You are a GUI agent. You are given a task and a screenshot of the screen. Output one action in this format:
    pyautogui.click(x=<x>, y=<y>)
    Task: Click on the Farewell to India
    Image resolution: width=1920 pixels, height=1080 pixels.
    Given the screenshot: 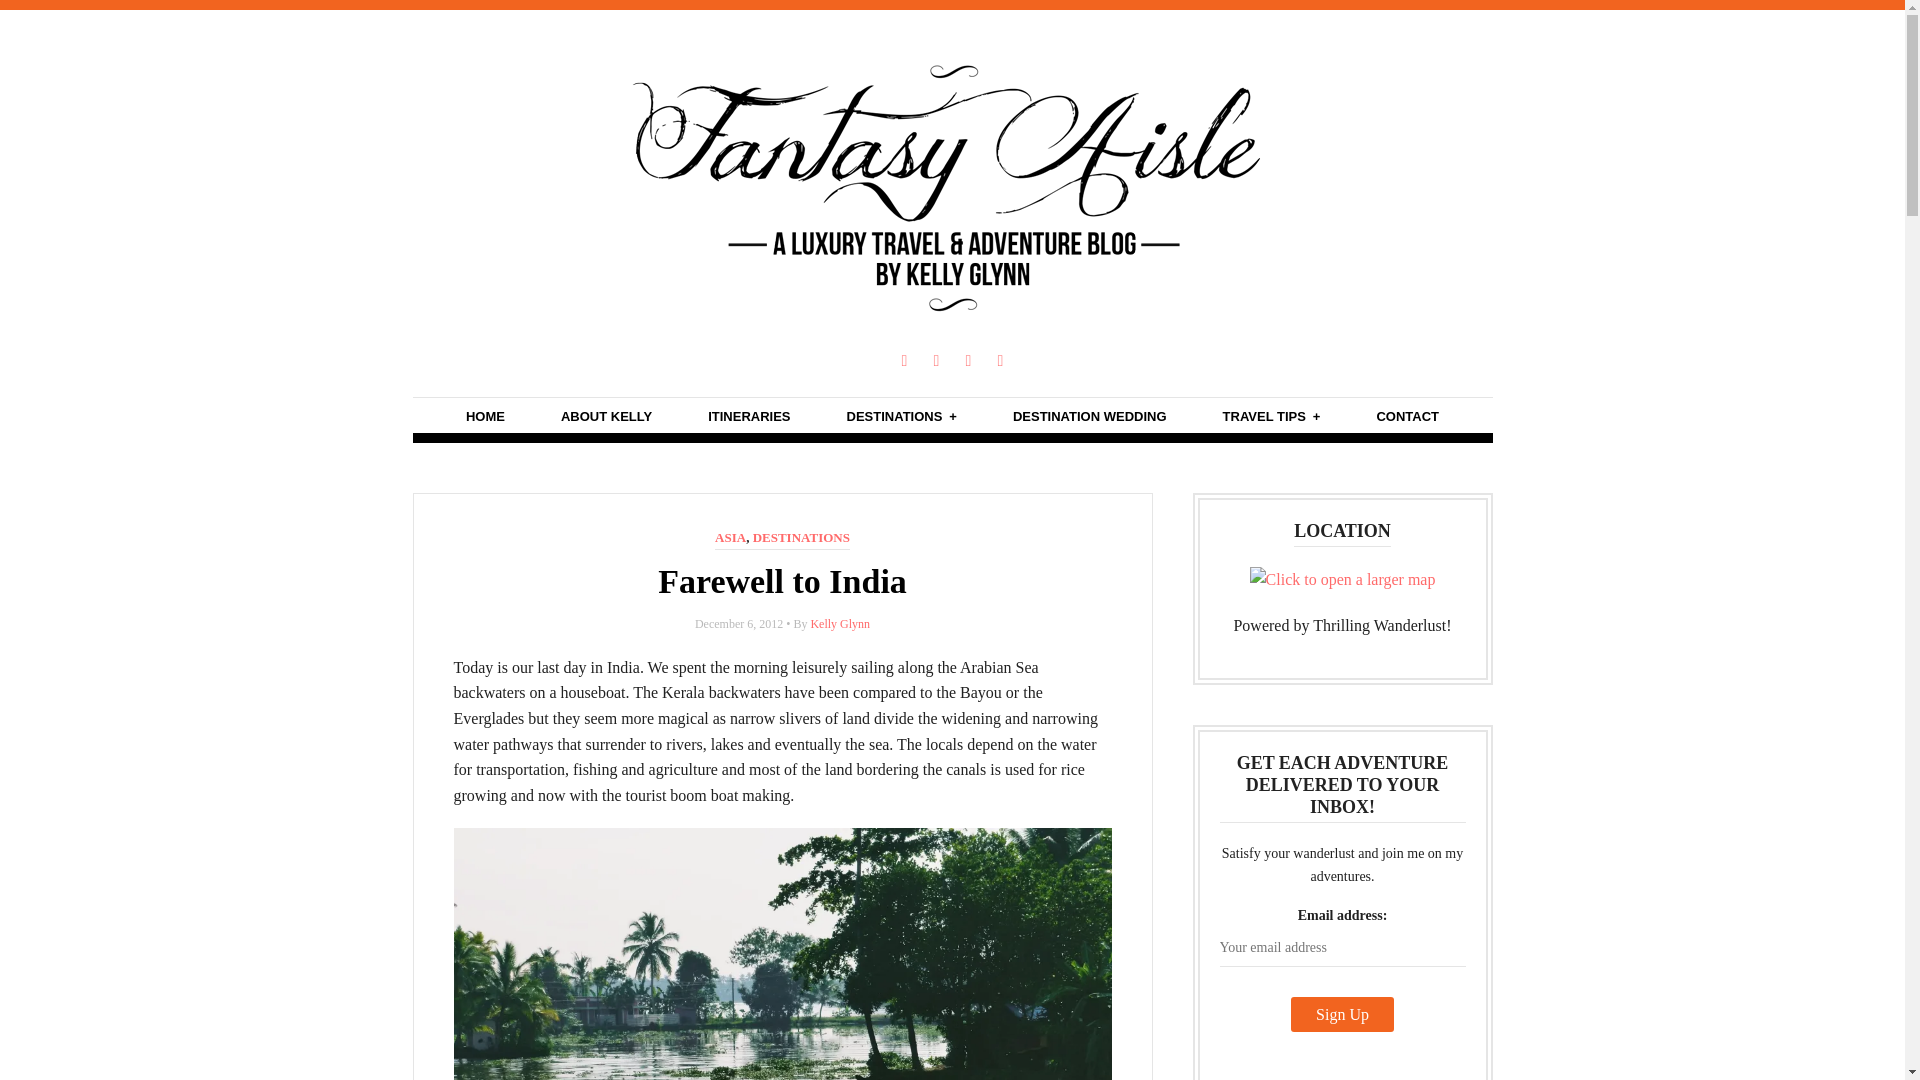 What is the action you would take?
    pyautogui.click(x=782, y=581)
    